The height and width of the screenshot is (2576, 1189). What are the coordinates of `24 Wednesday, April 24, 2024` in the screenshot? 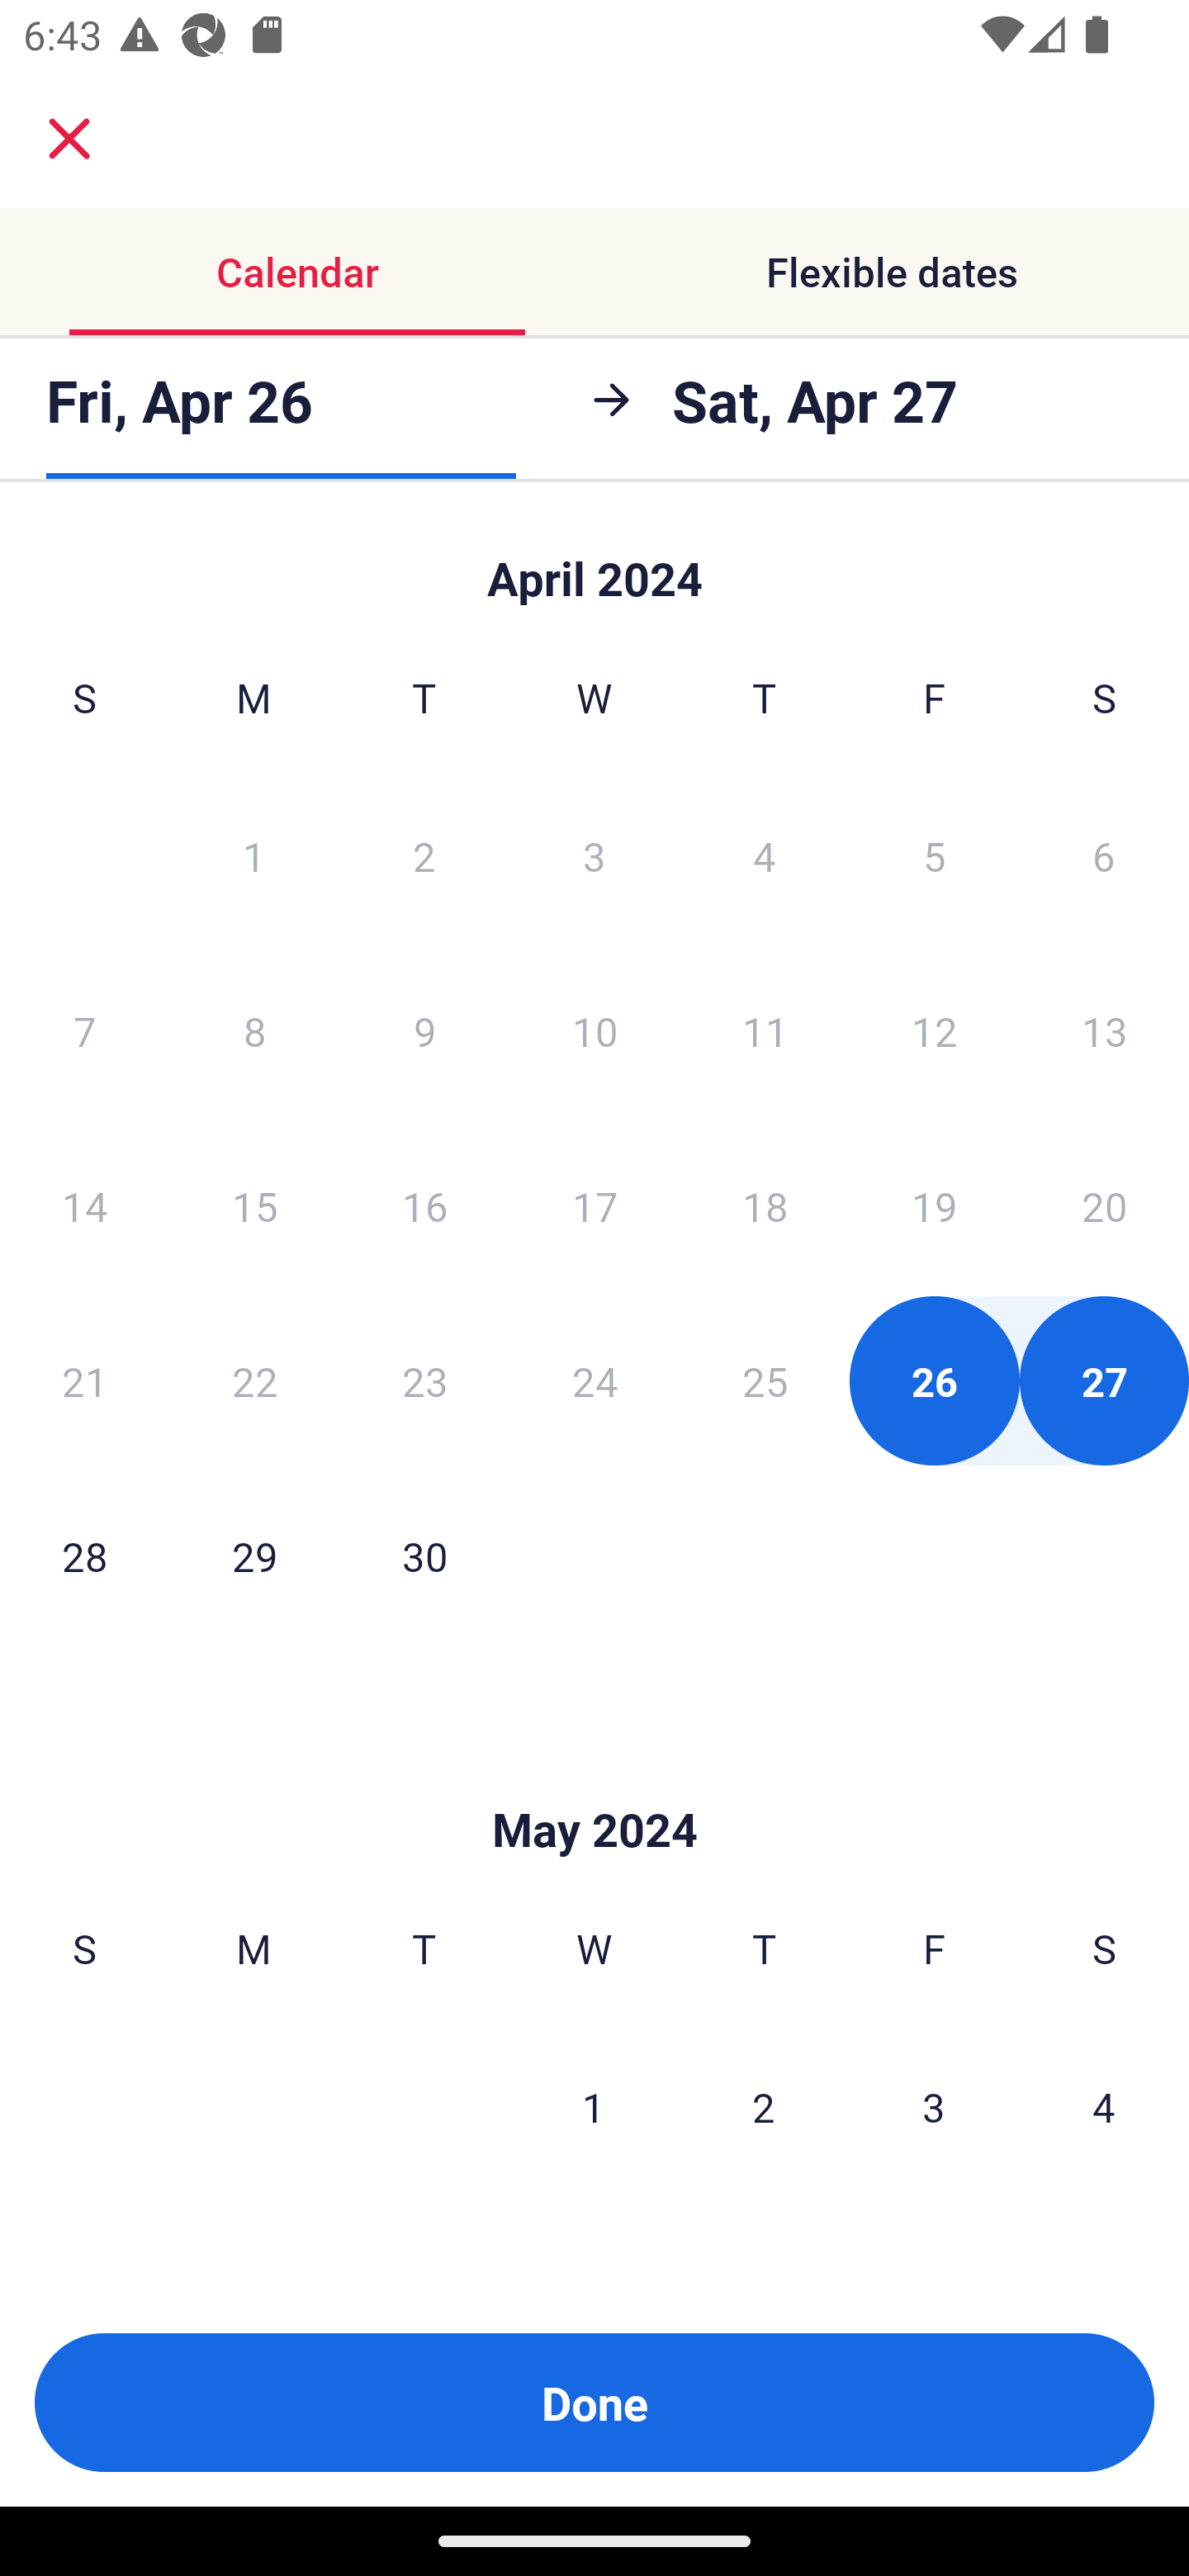 It's located at (594, 1380).